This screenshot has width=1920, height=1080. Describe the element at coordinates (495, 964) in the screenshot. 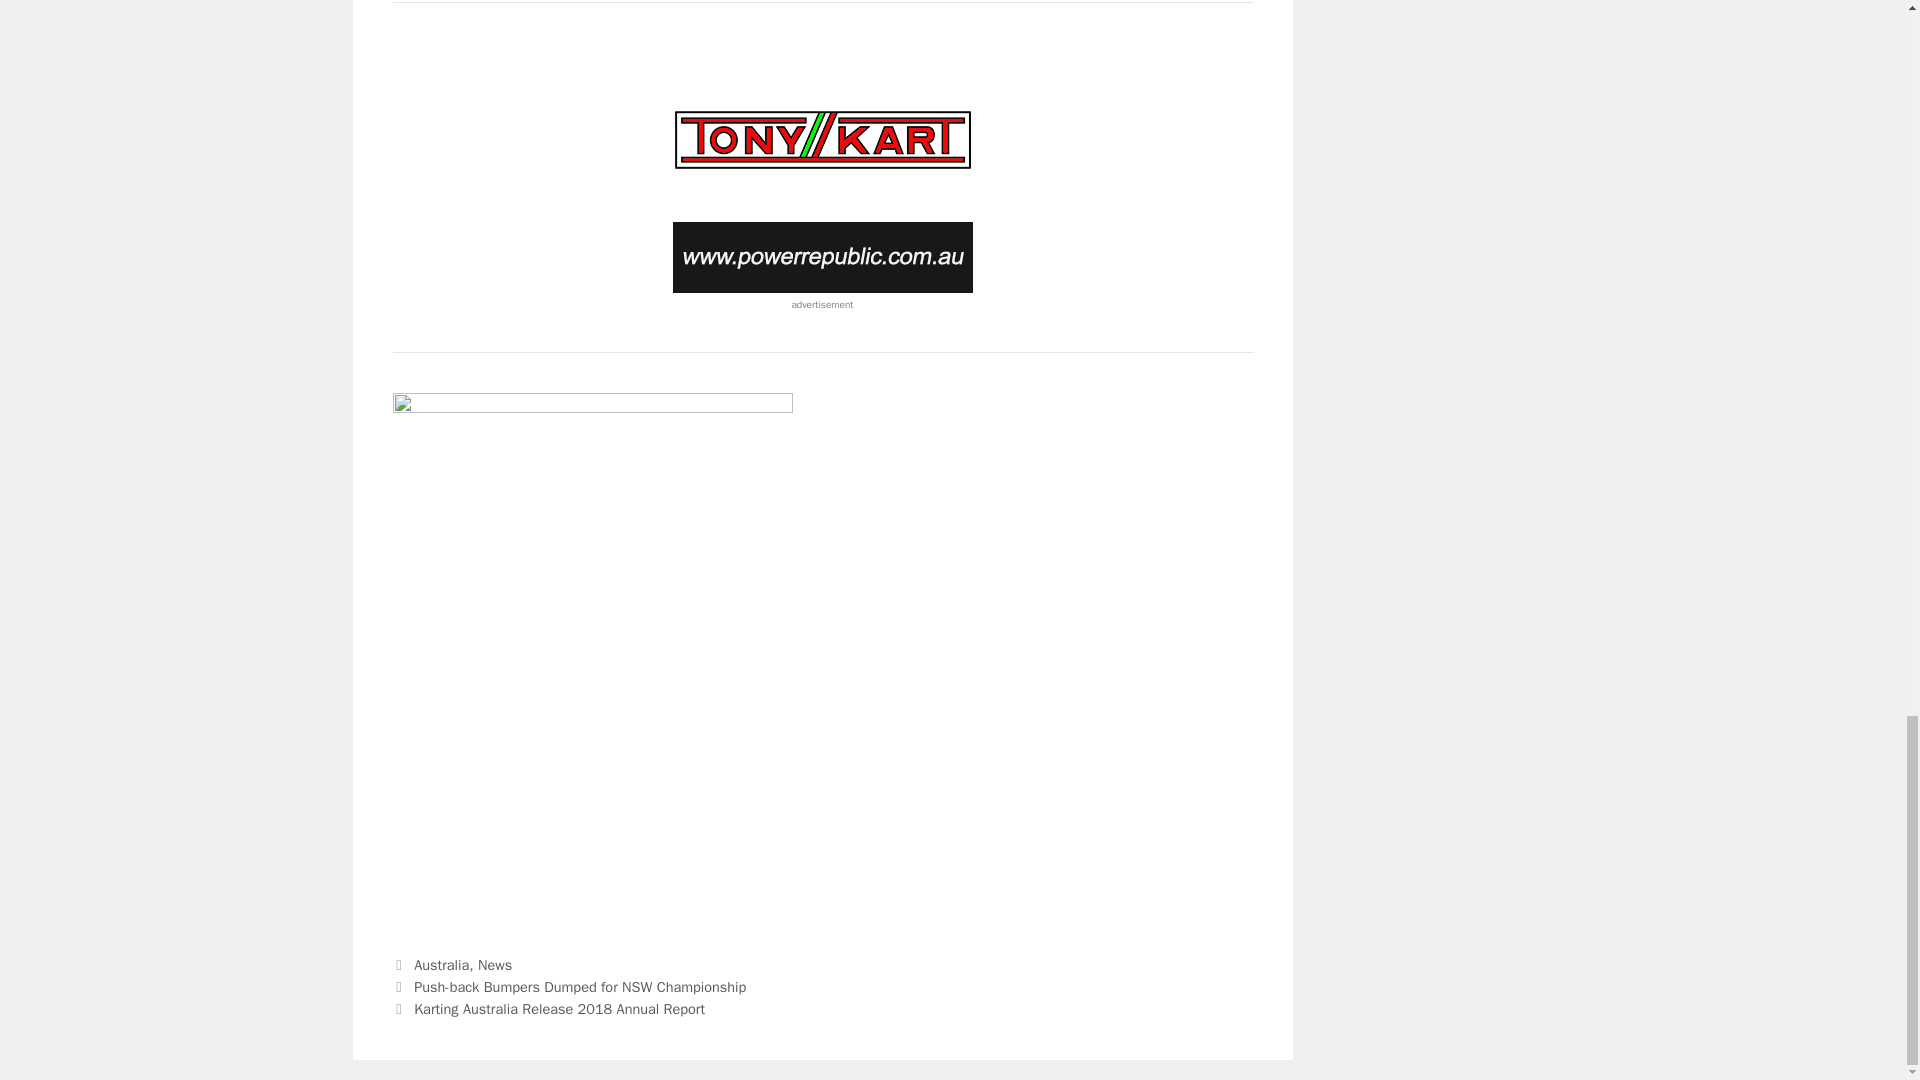

I see `News` at that location.